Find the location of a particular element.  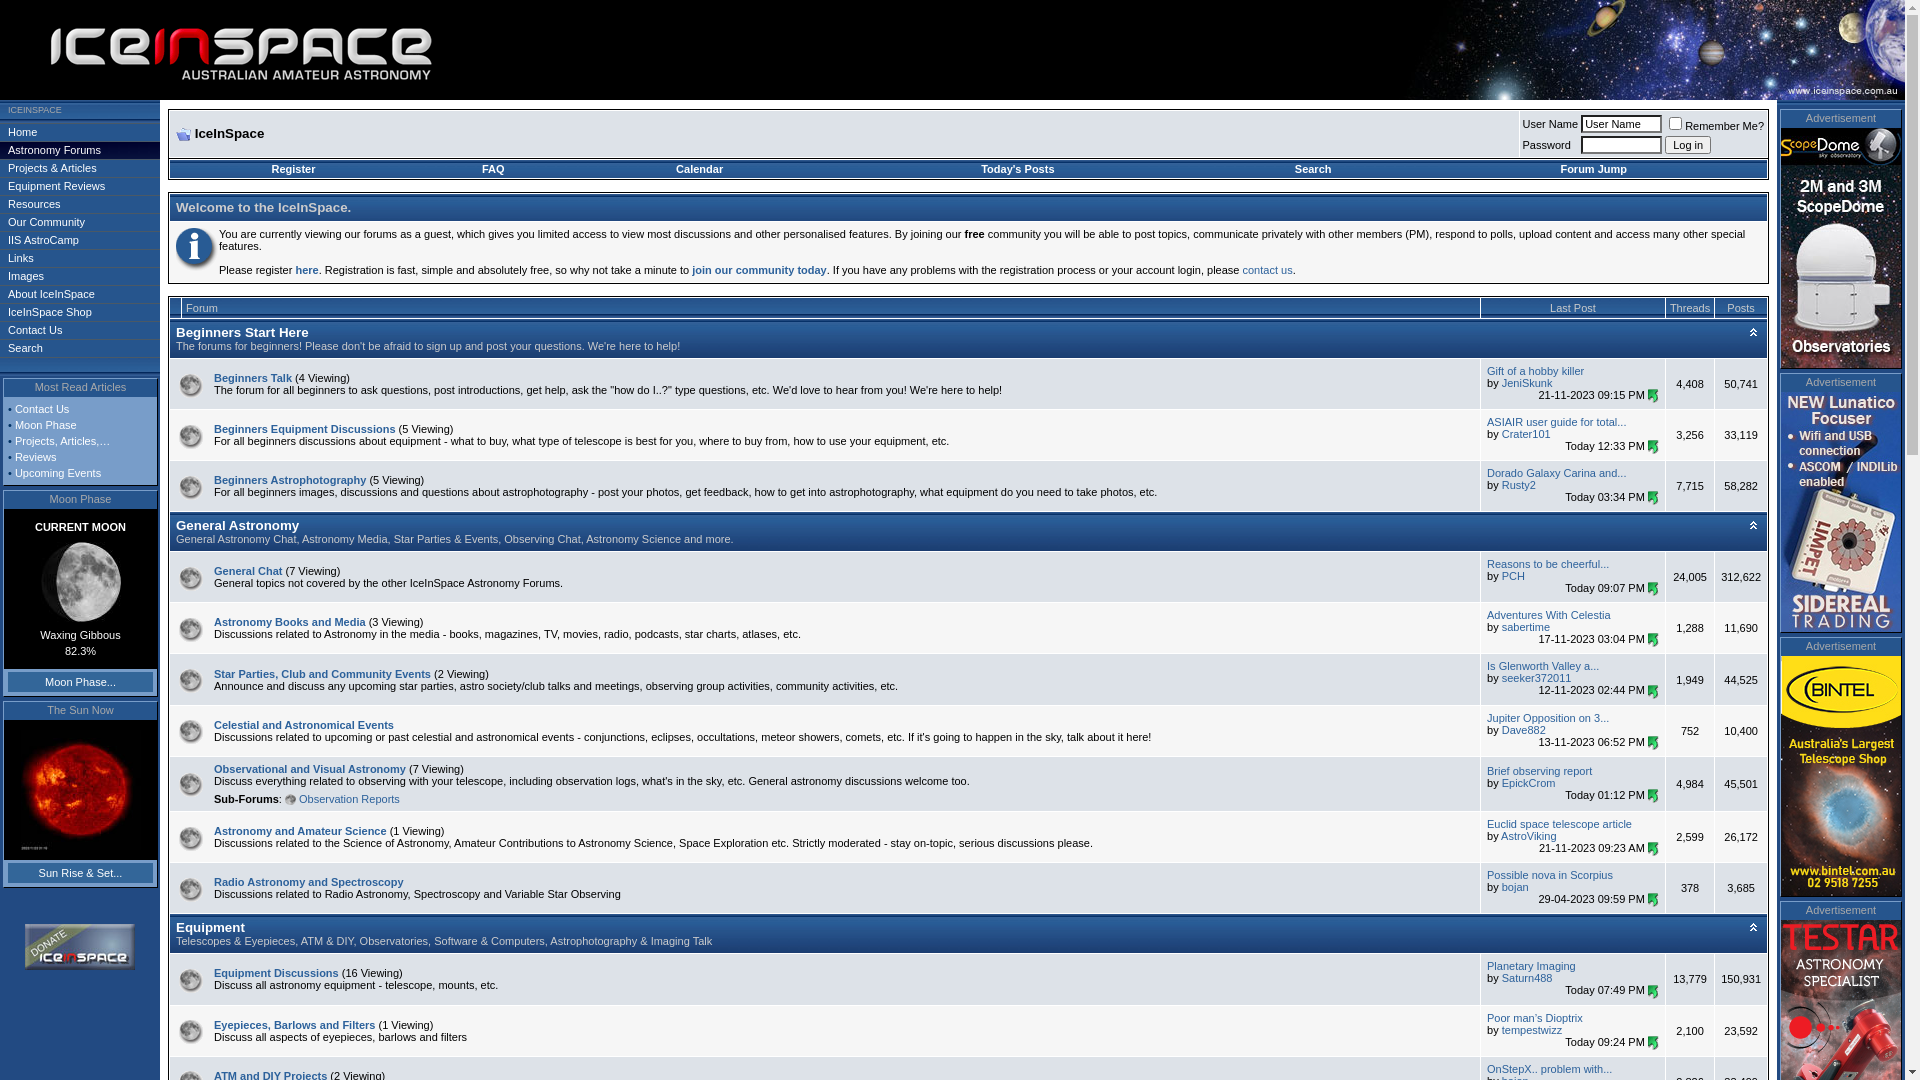

General Astronomy is located at coordinates (238, 526).